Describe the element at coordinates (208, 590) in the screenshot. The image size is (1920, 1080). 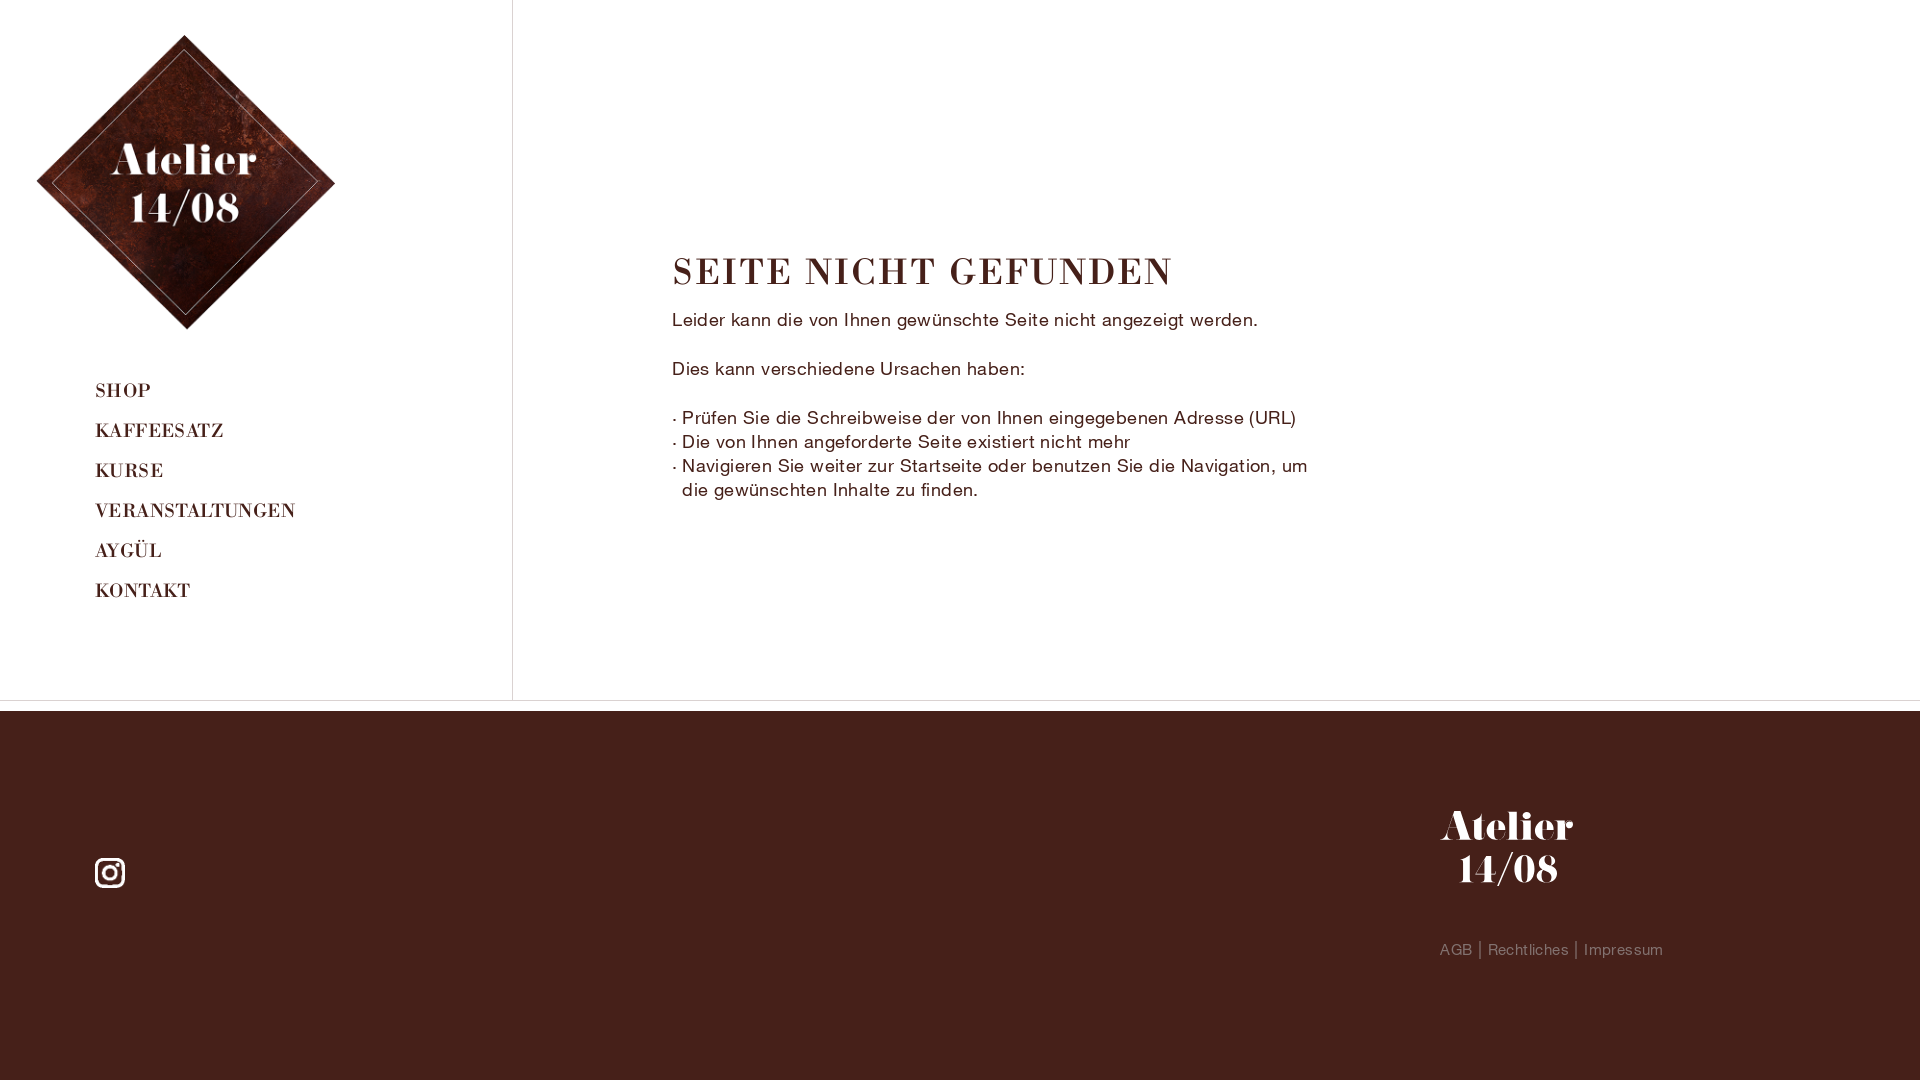
I see `KONTAKT` at that location.